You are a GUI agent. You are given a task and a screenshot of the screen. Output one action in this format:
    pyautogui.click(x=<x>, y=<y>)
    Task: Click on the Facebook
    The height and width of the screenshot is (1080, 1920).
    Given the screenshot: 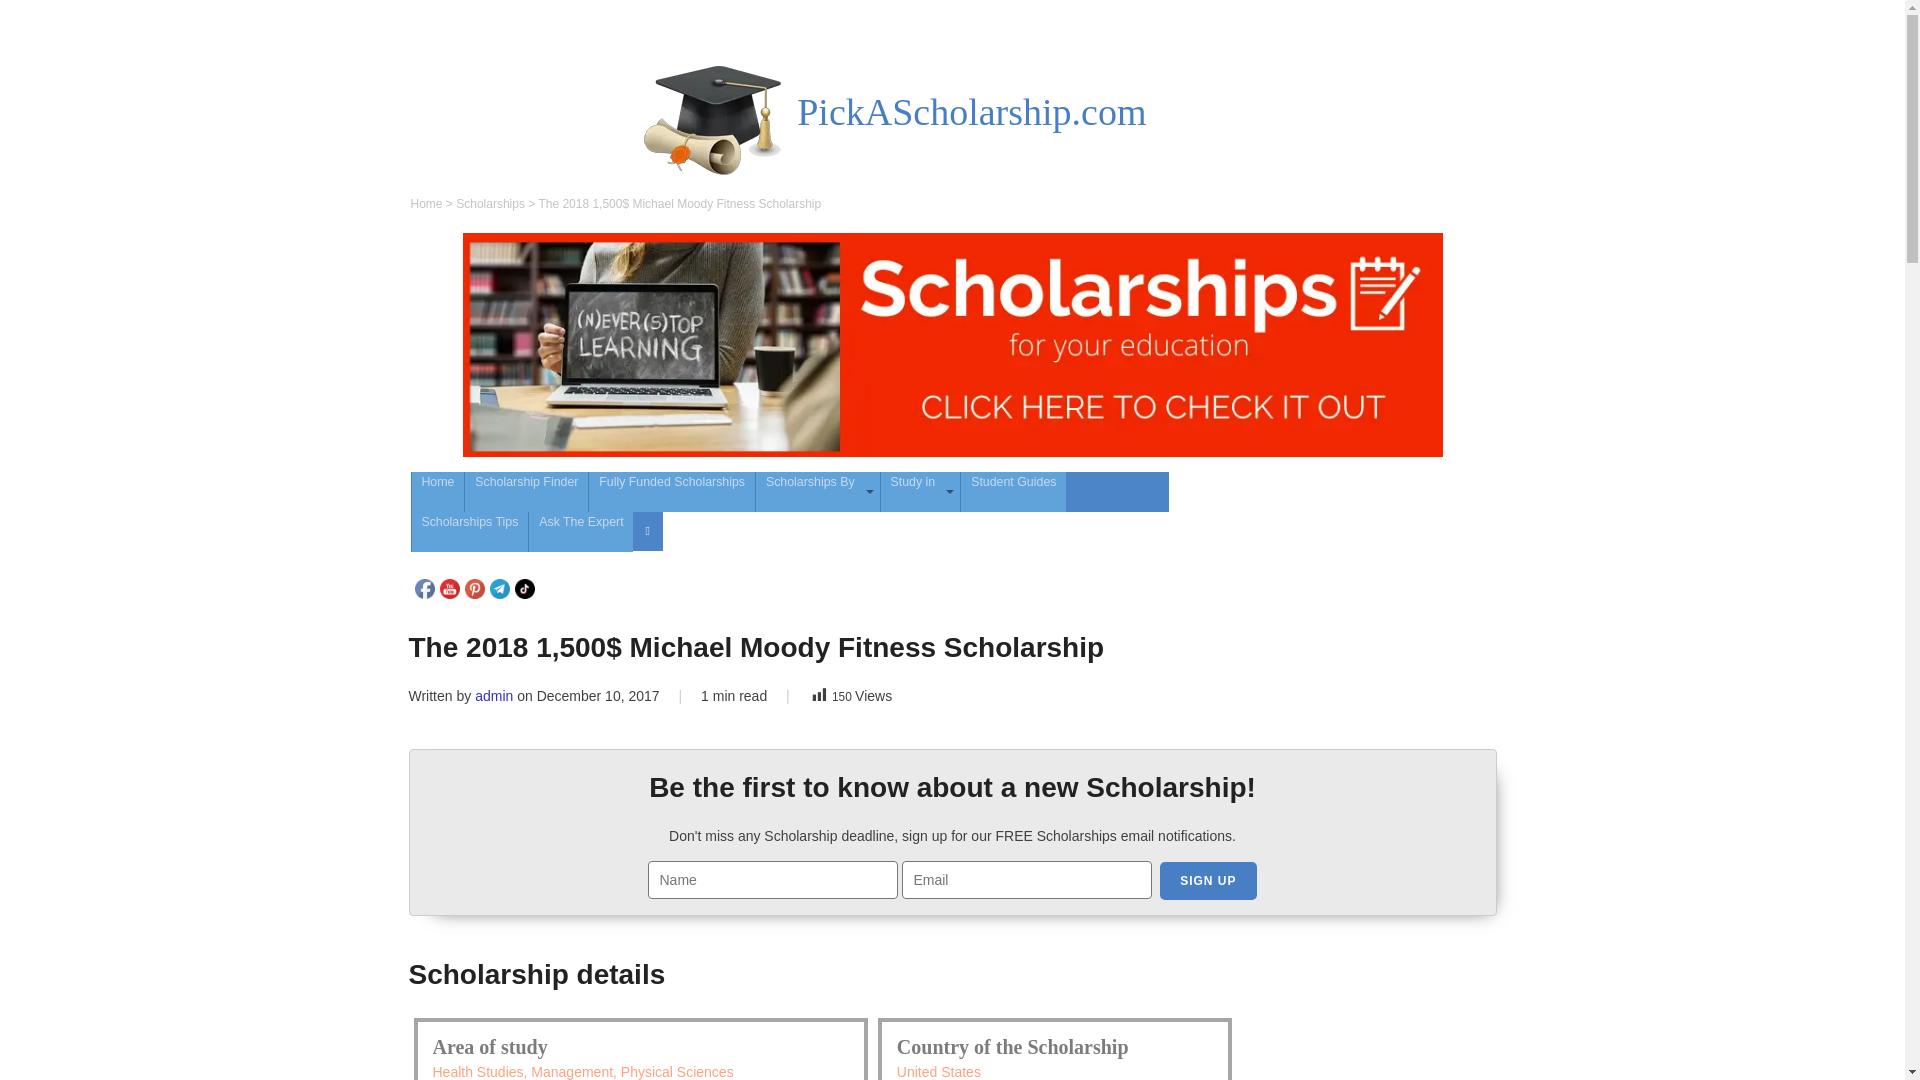 What is the action you would take?
    pyautogui.click(x=424, y=588)
    